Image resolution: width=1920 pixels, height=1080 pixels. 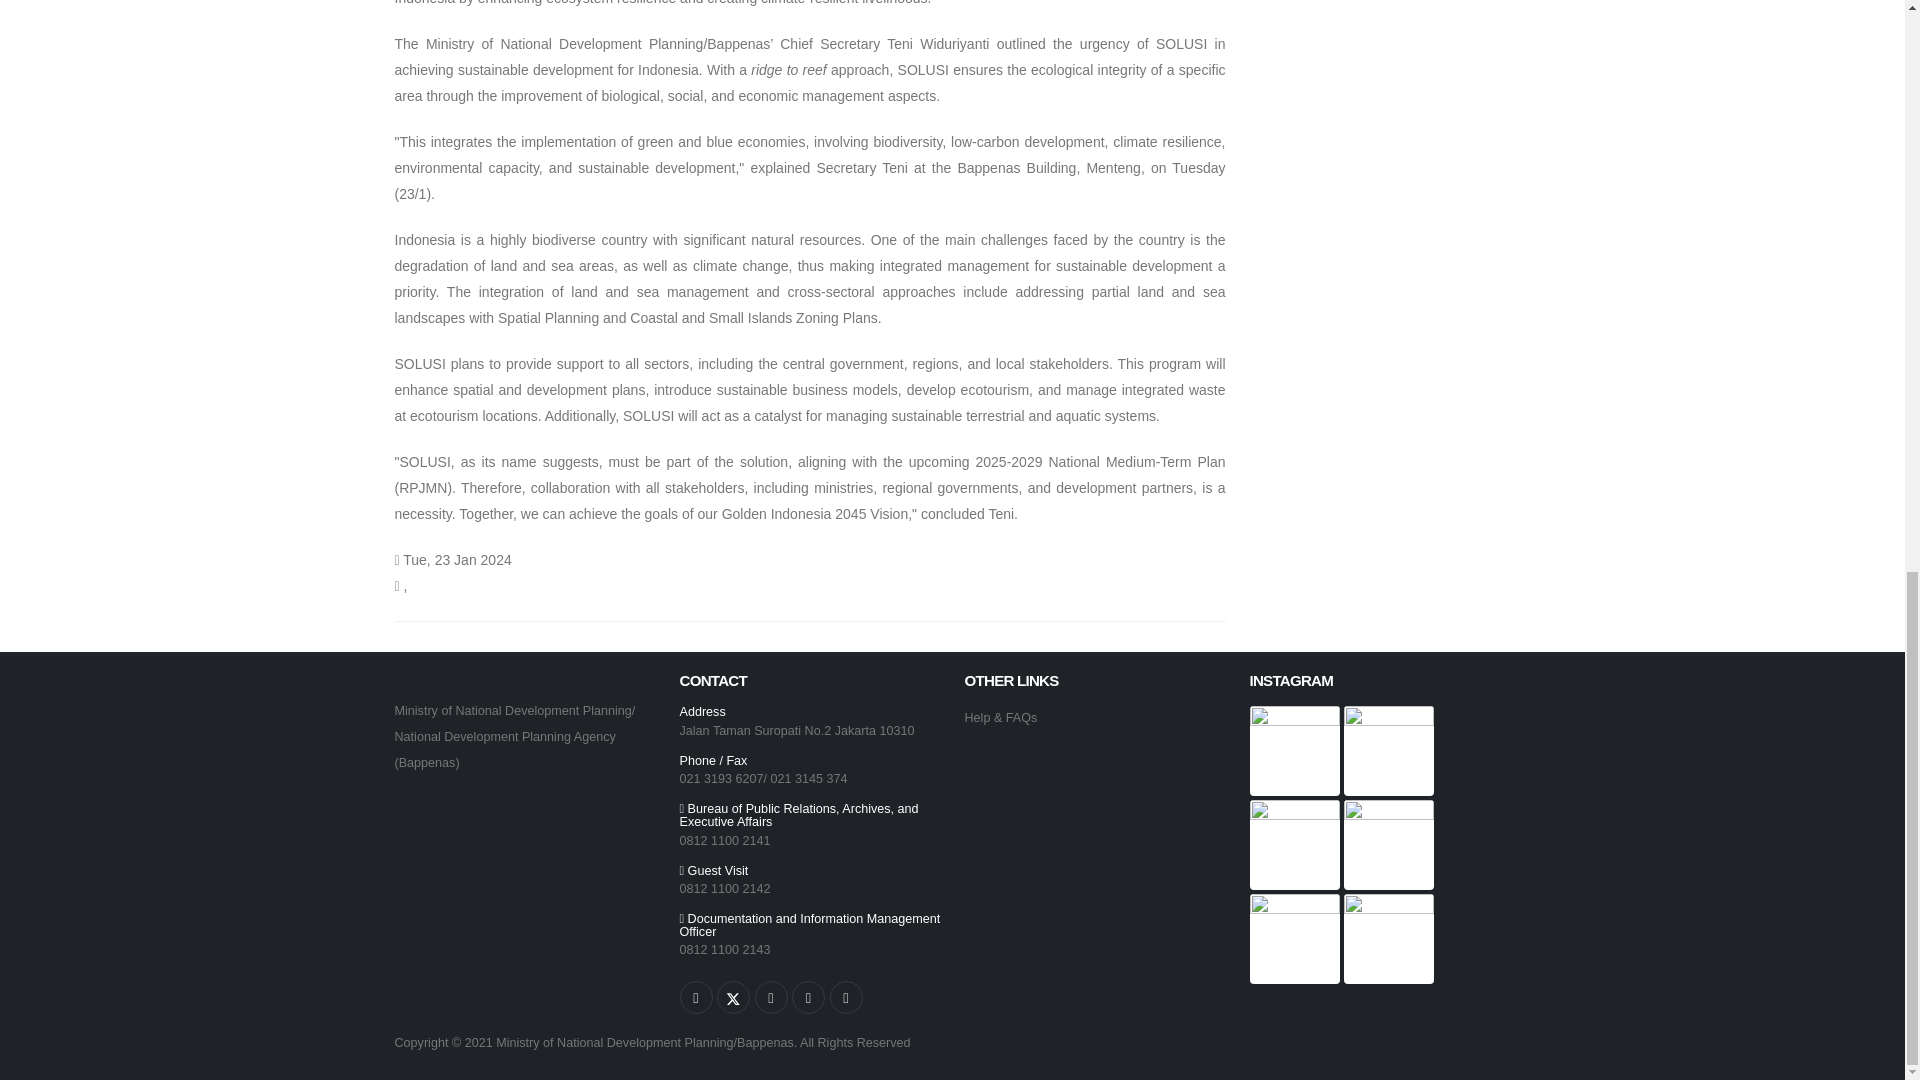 What do you see at coordinates (770, 997) in the screenshot?
I see `Youtube` at bounding box center [770, 997].